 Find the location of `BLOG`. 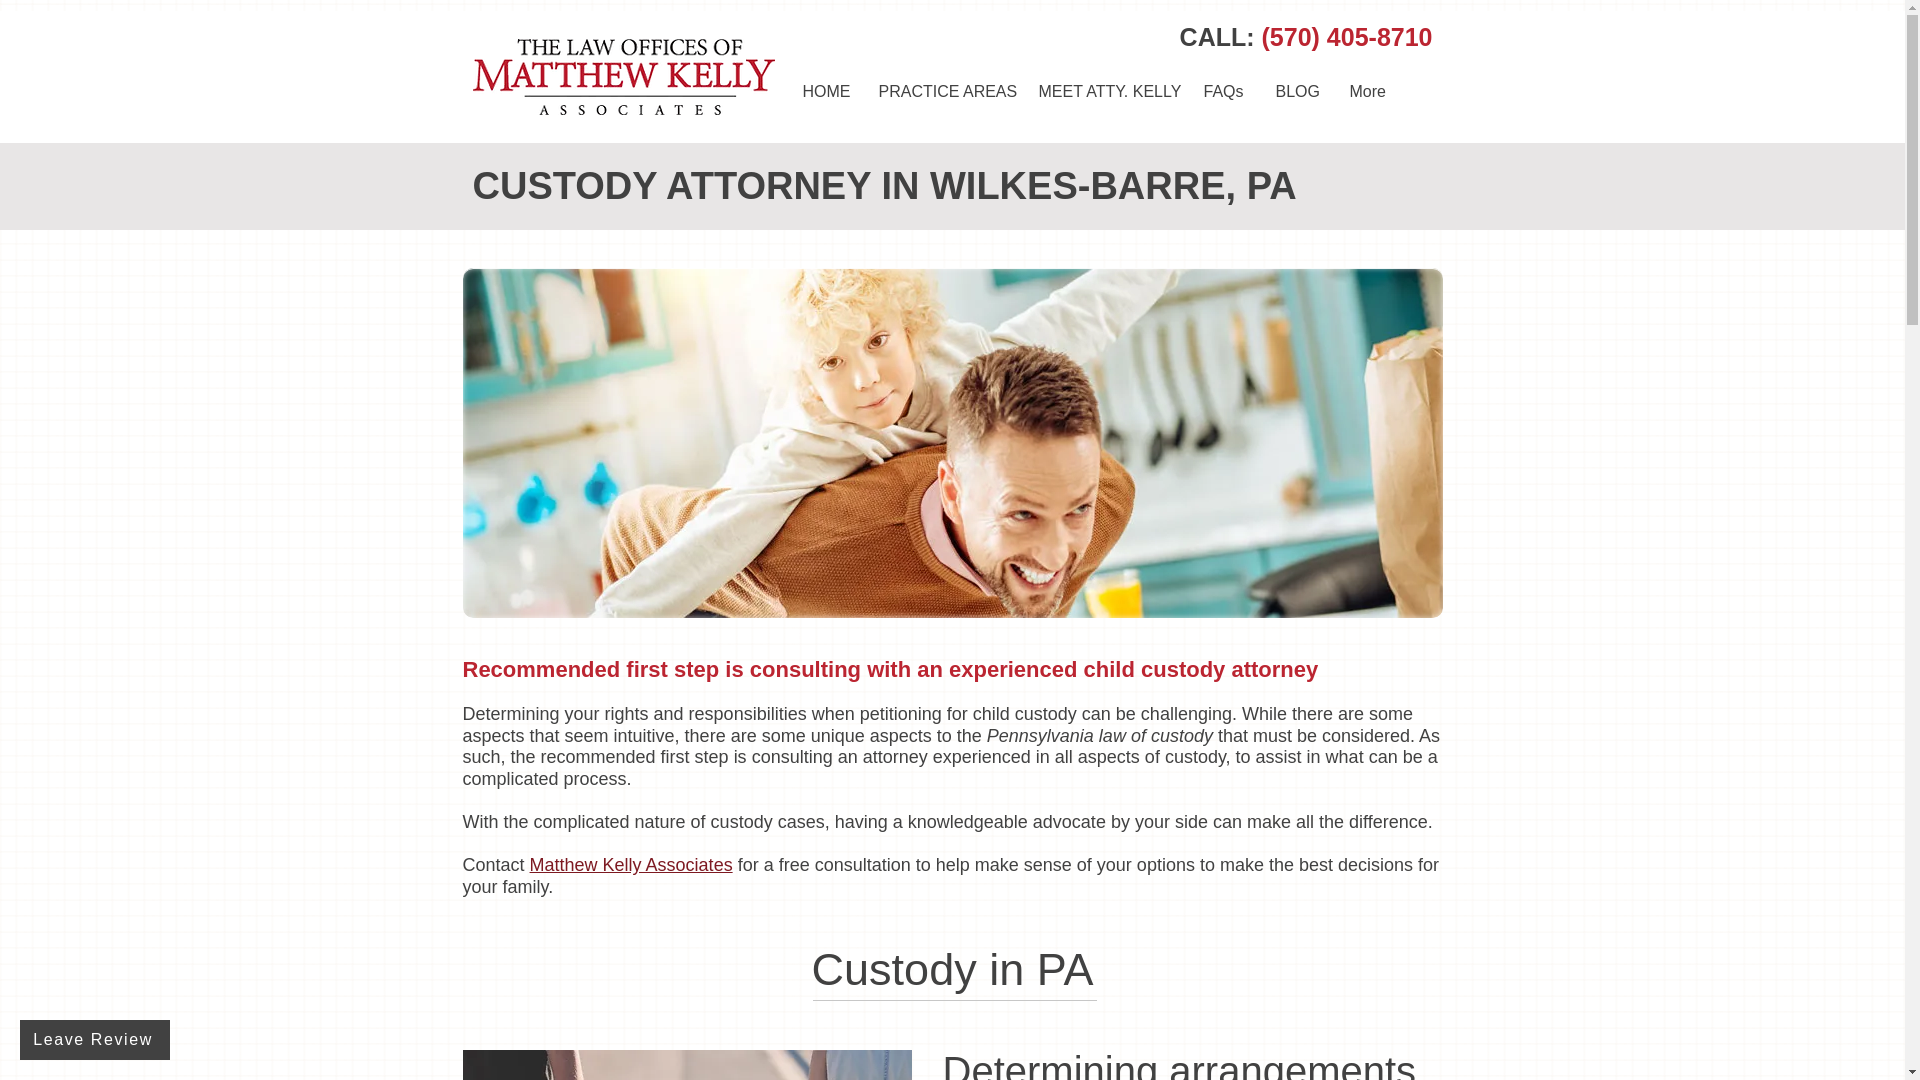

BLOG is located at coordinates (1296, 91).